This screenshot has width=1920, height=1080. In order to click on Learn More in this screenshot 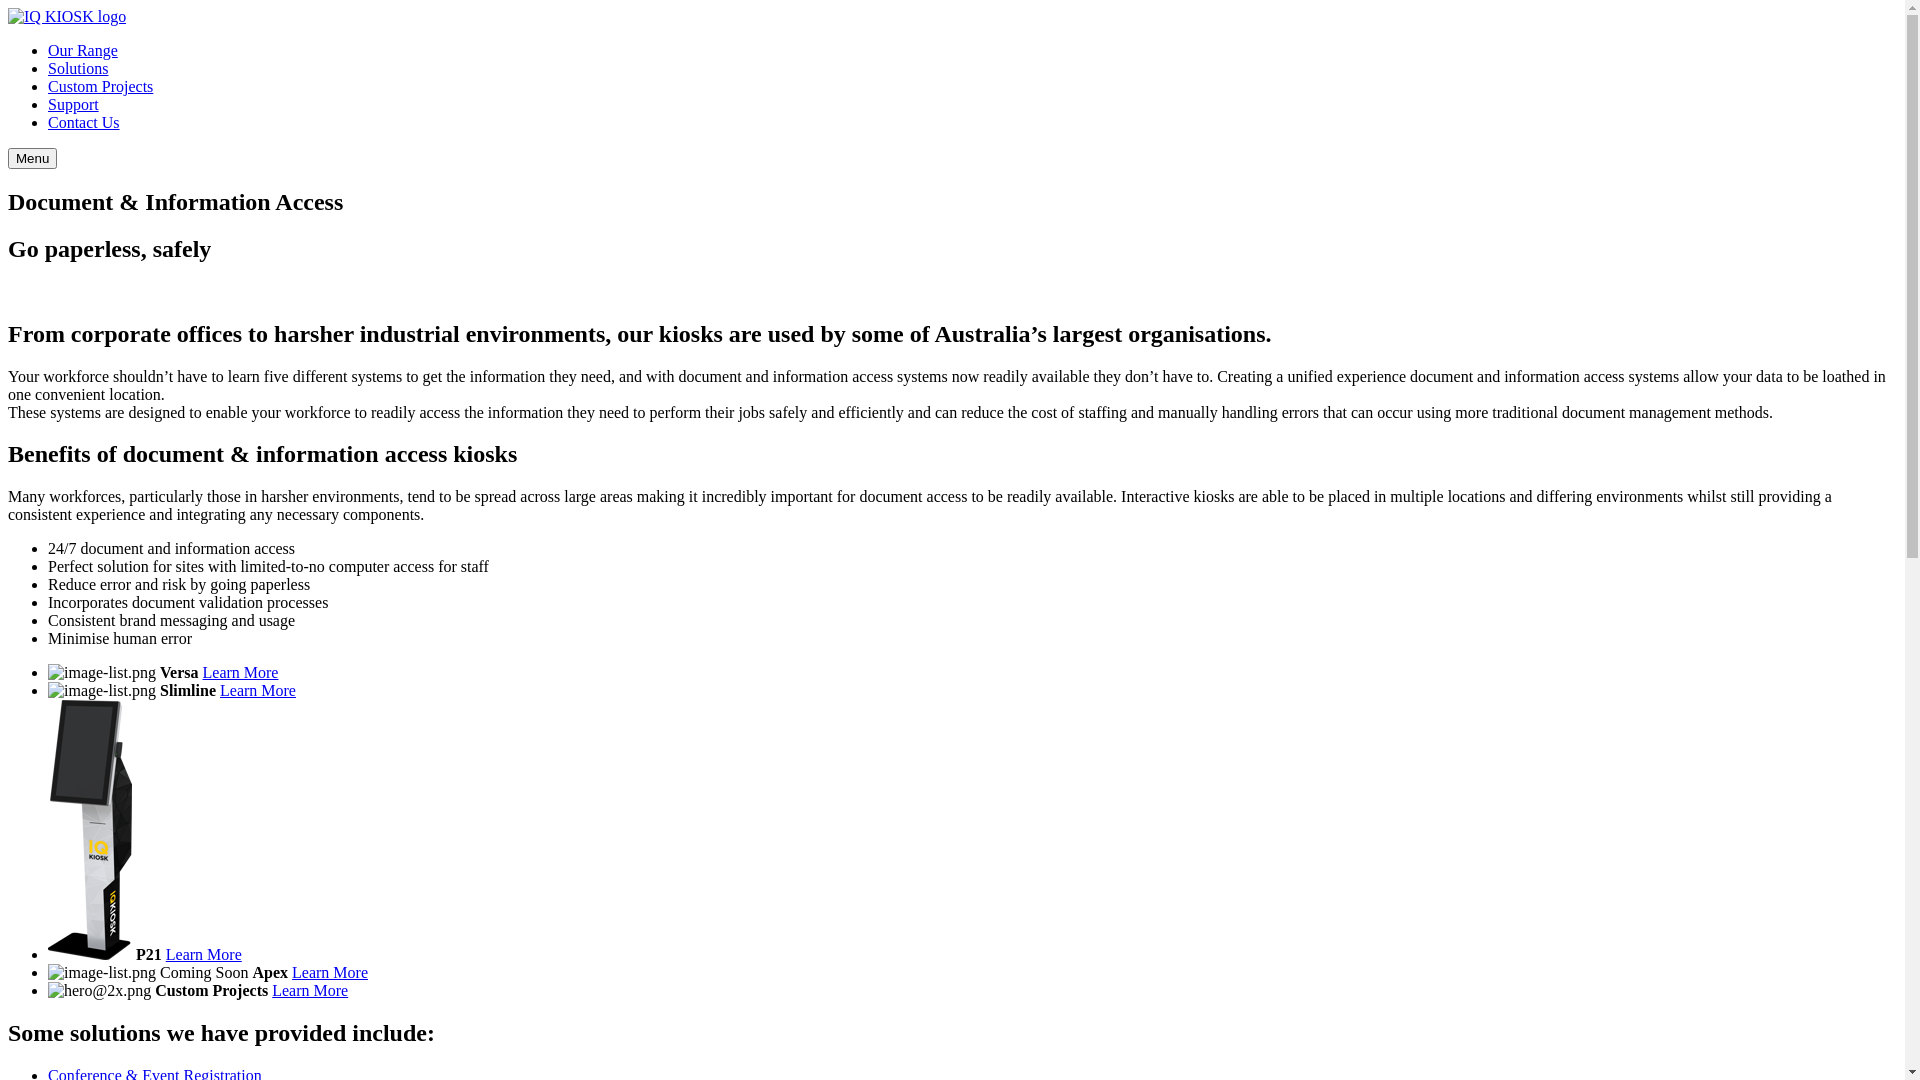, I will do `click(204, 954)`.